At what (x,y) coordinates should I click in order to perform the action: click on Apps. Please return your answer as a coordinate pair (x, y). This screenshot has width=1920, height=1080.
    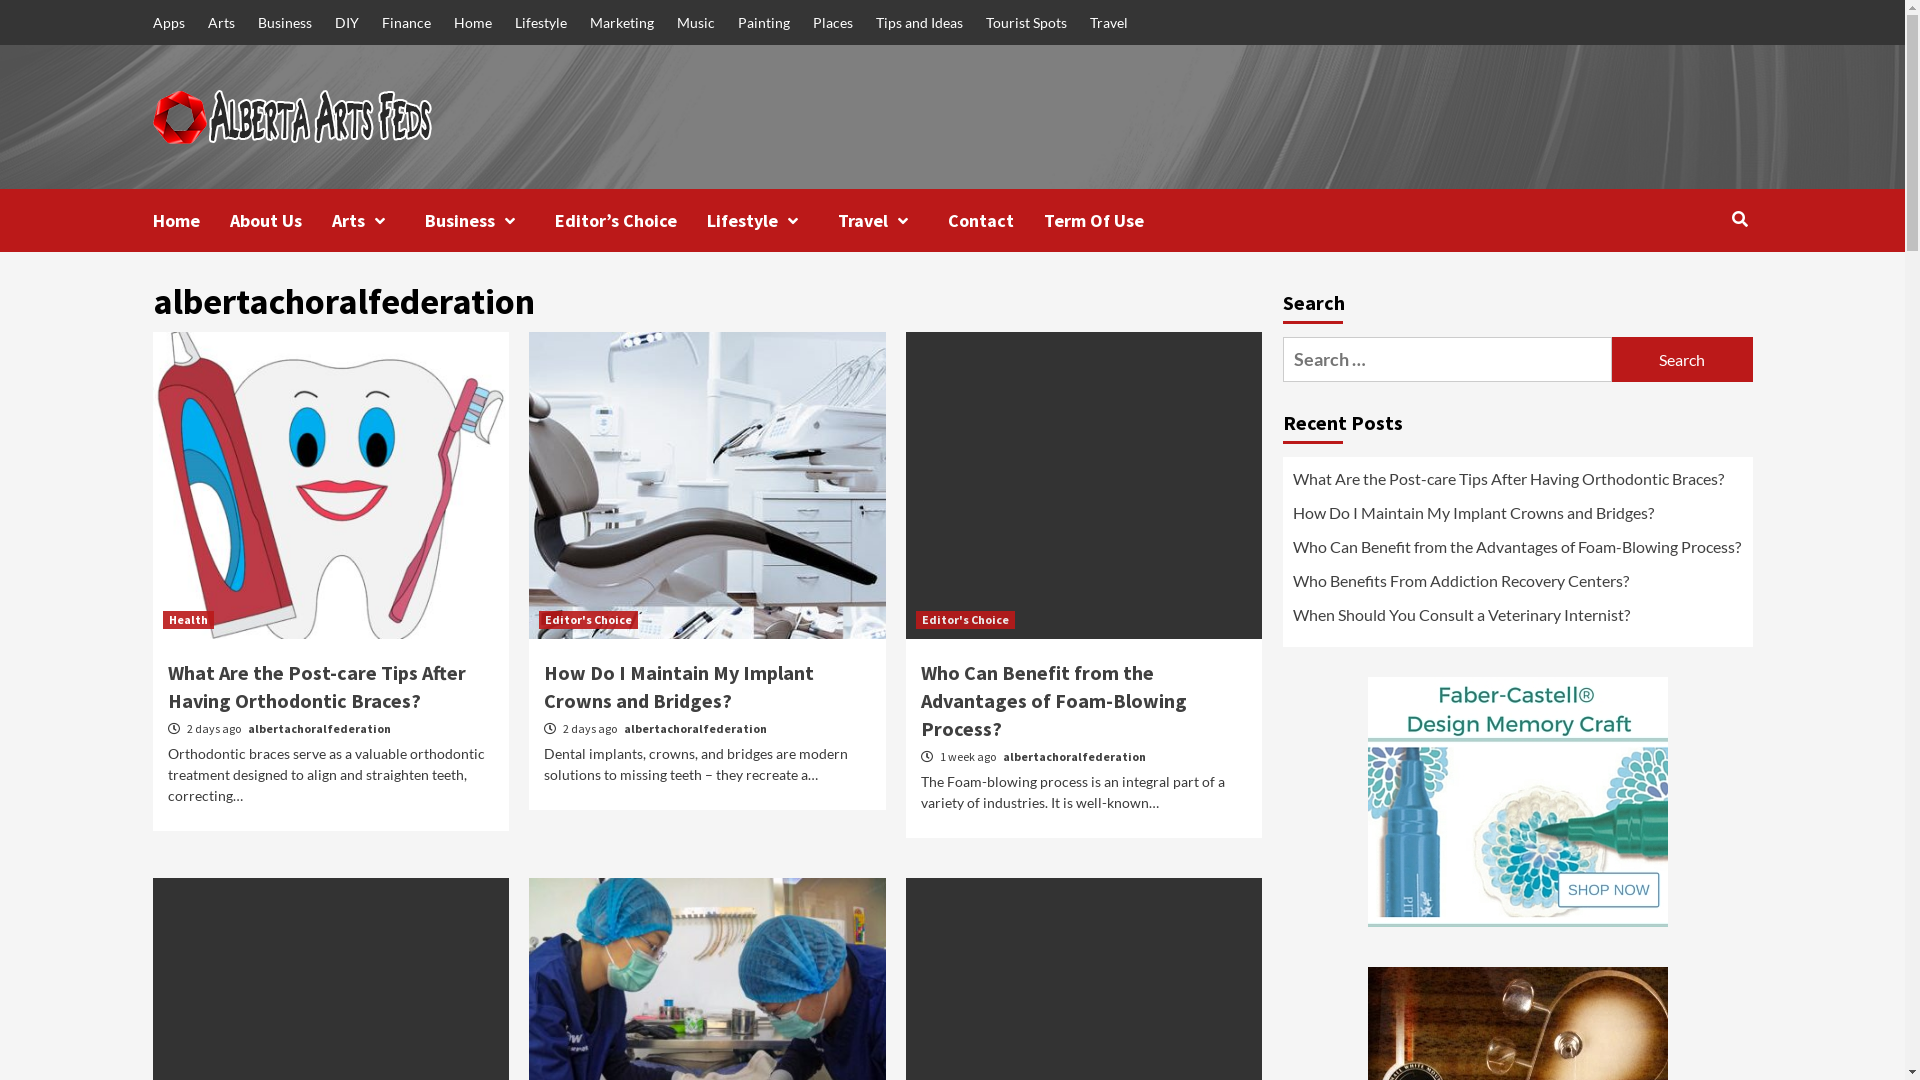
    Looking at the image, I should click on (173, 22).